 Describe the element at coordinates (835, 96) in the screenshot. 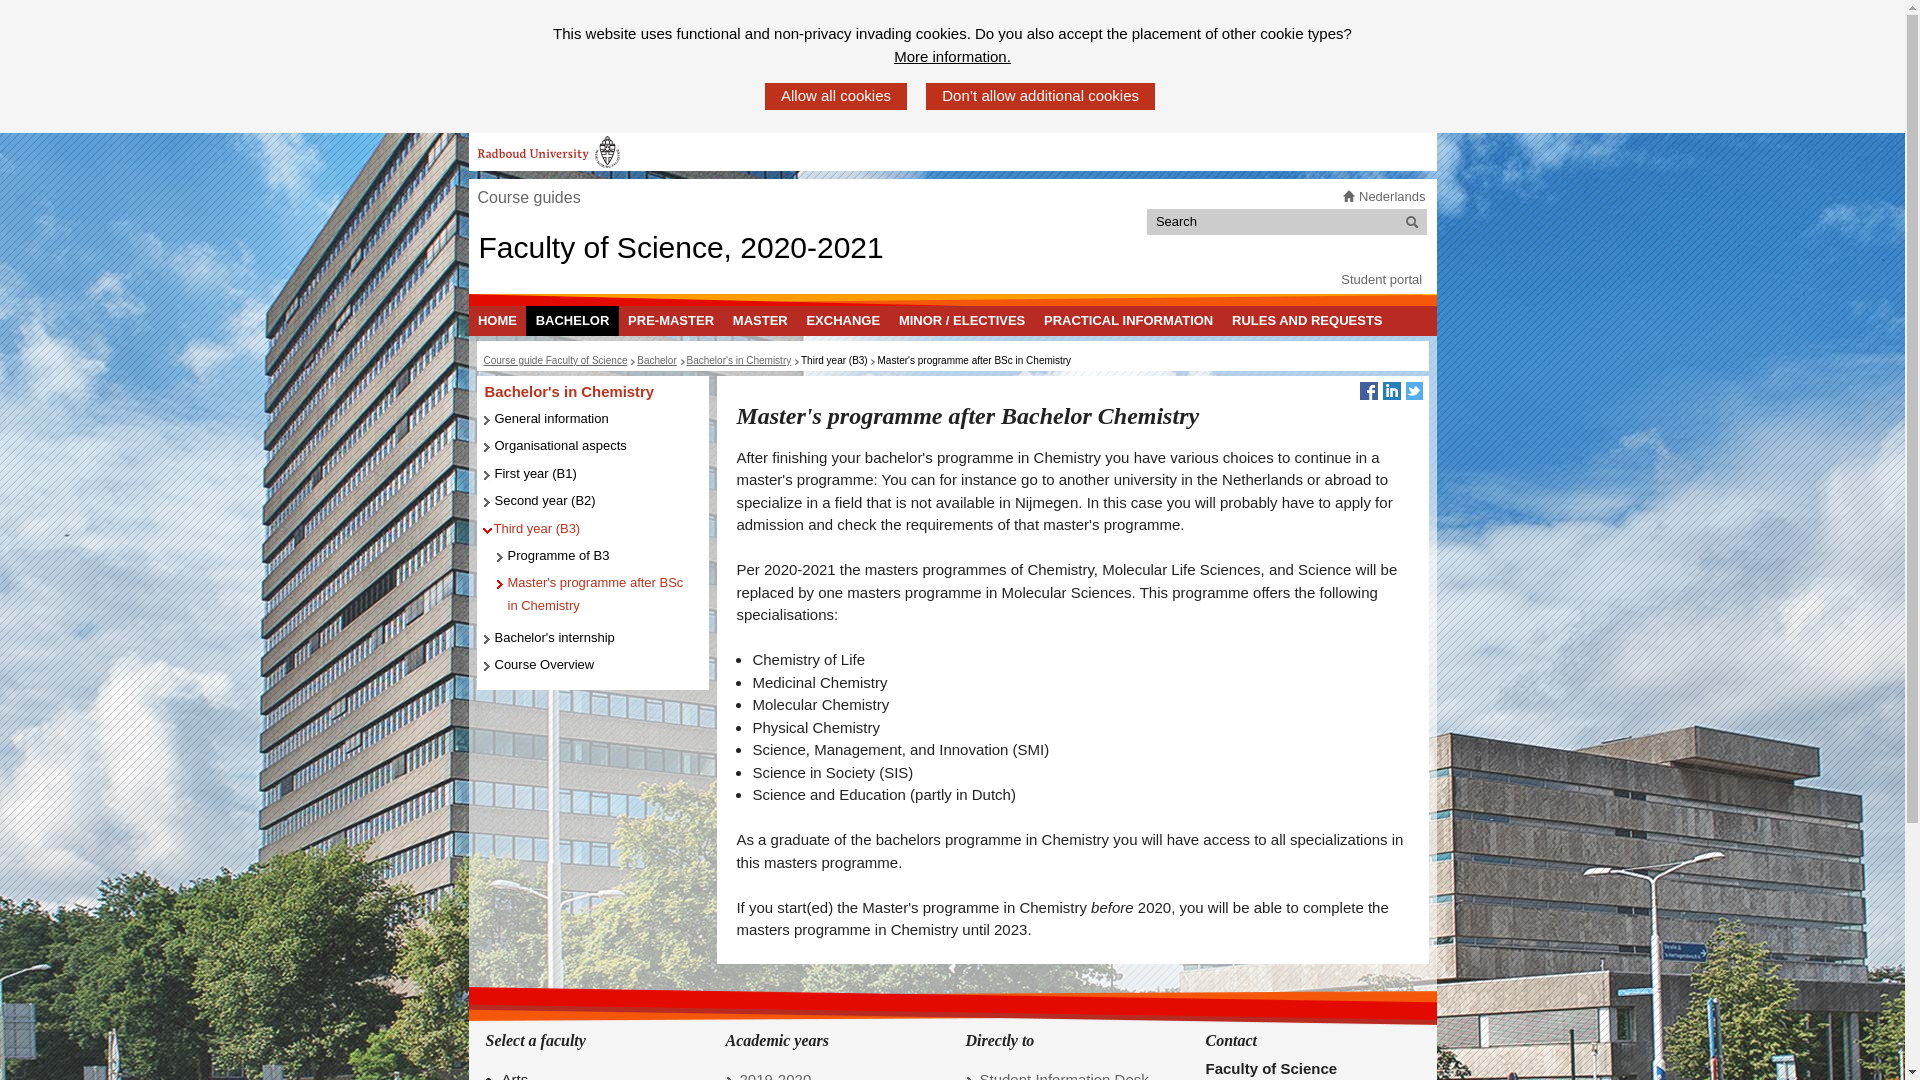

I see `Allow all cookies` at that location.